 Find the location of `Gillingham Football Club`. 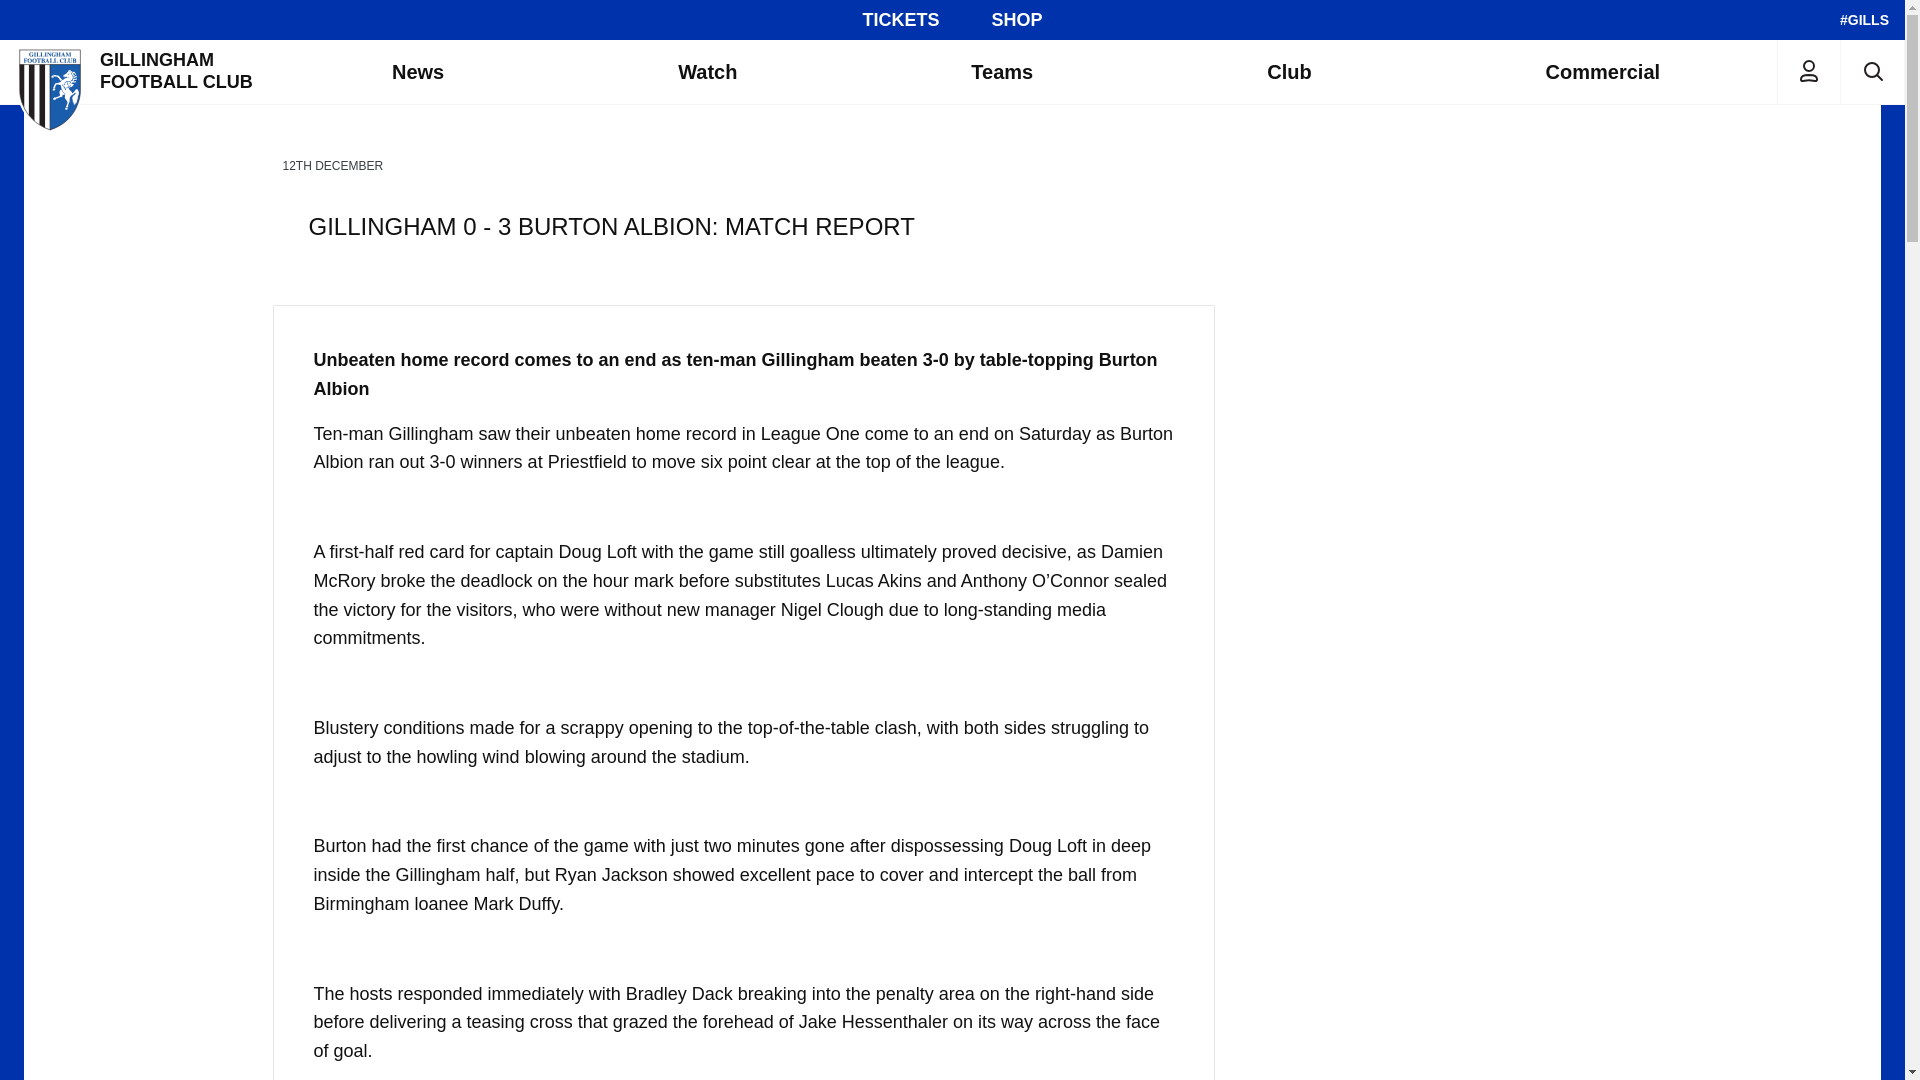

Gillingham Football Club is located at coordinates (137, 71).